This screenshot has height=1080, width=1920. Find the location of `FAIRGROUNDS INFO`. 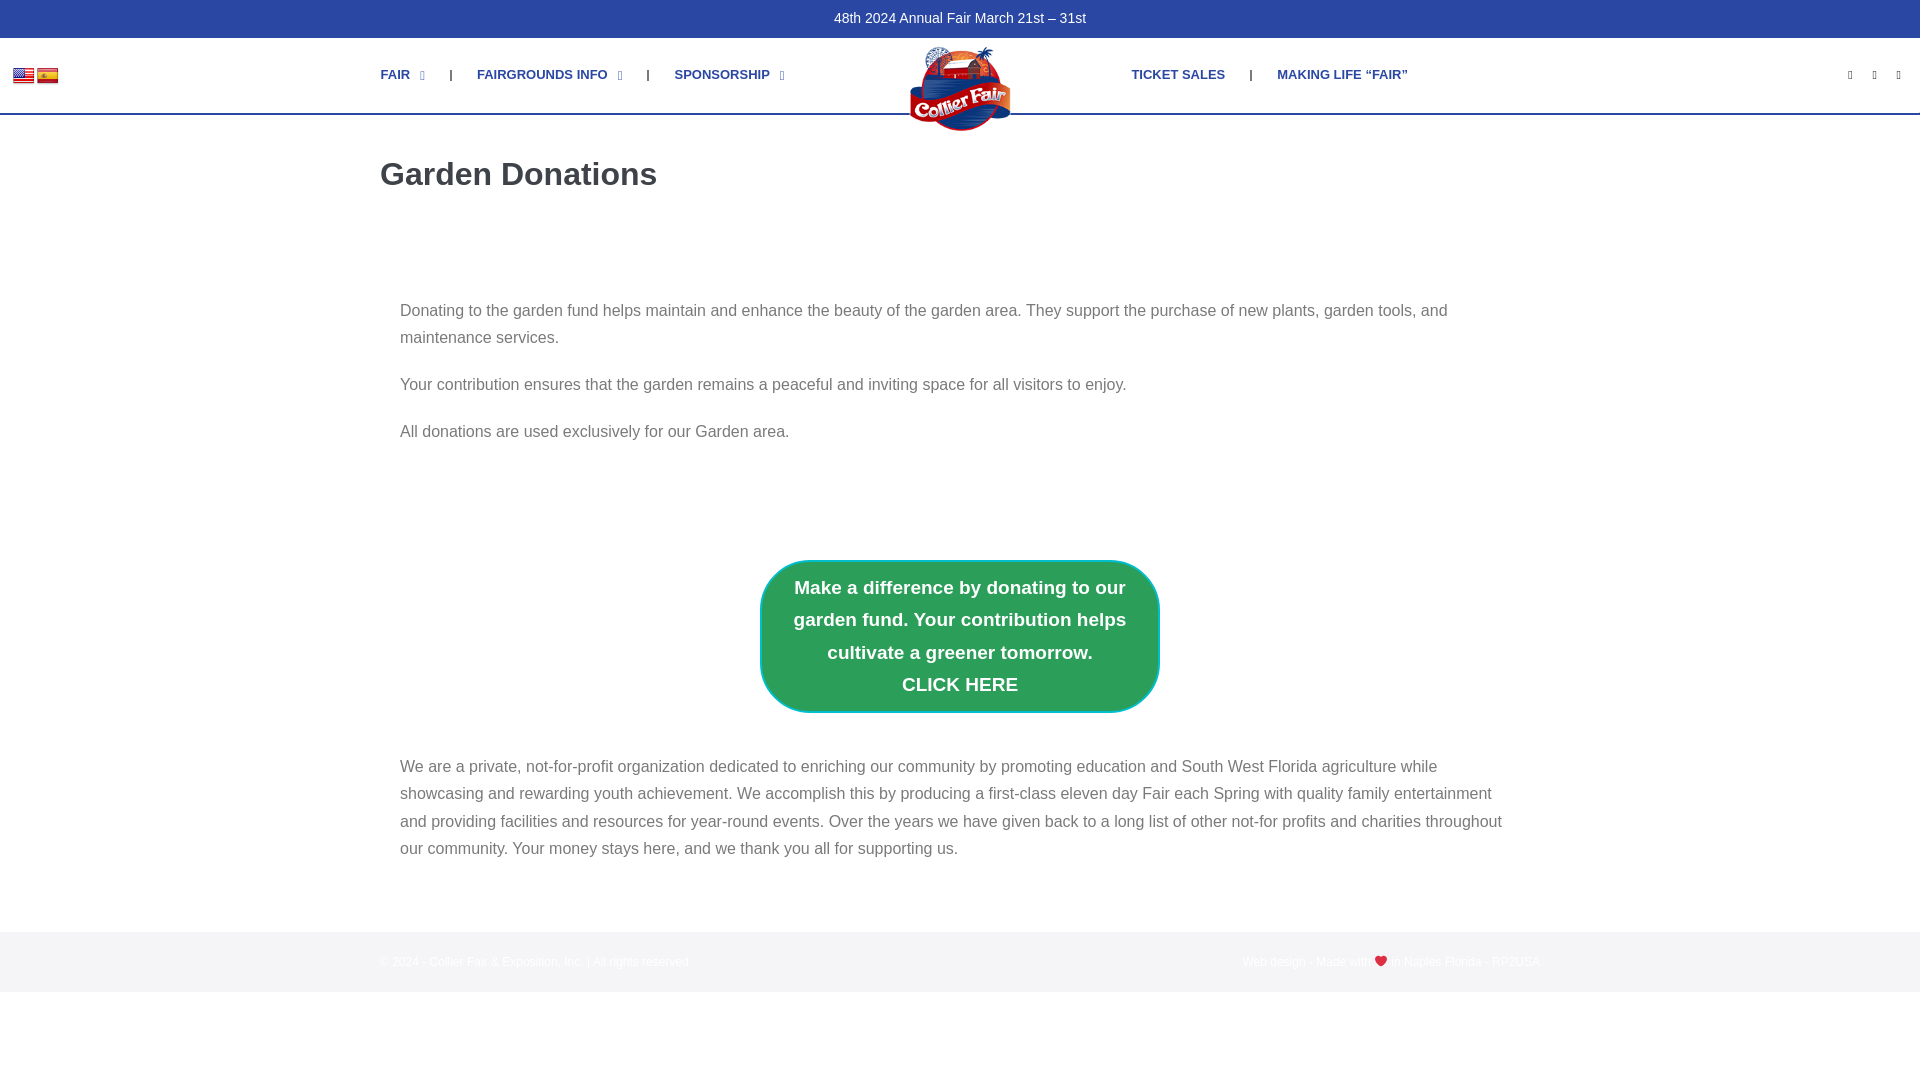

FAIRGROUNDS INFO is located at coordinates (549, 74).